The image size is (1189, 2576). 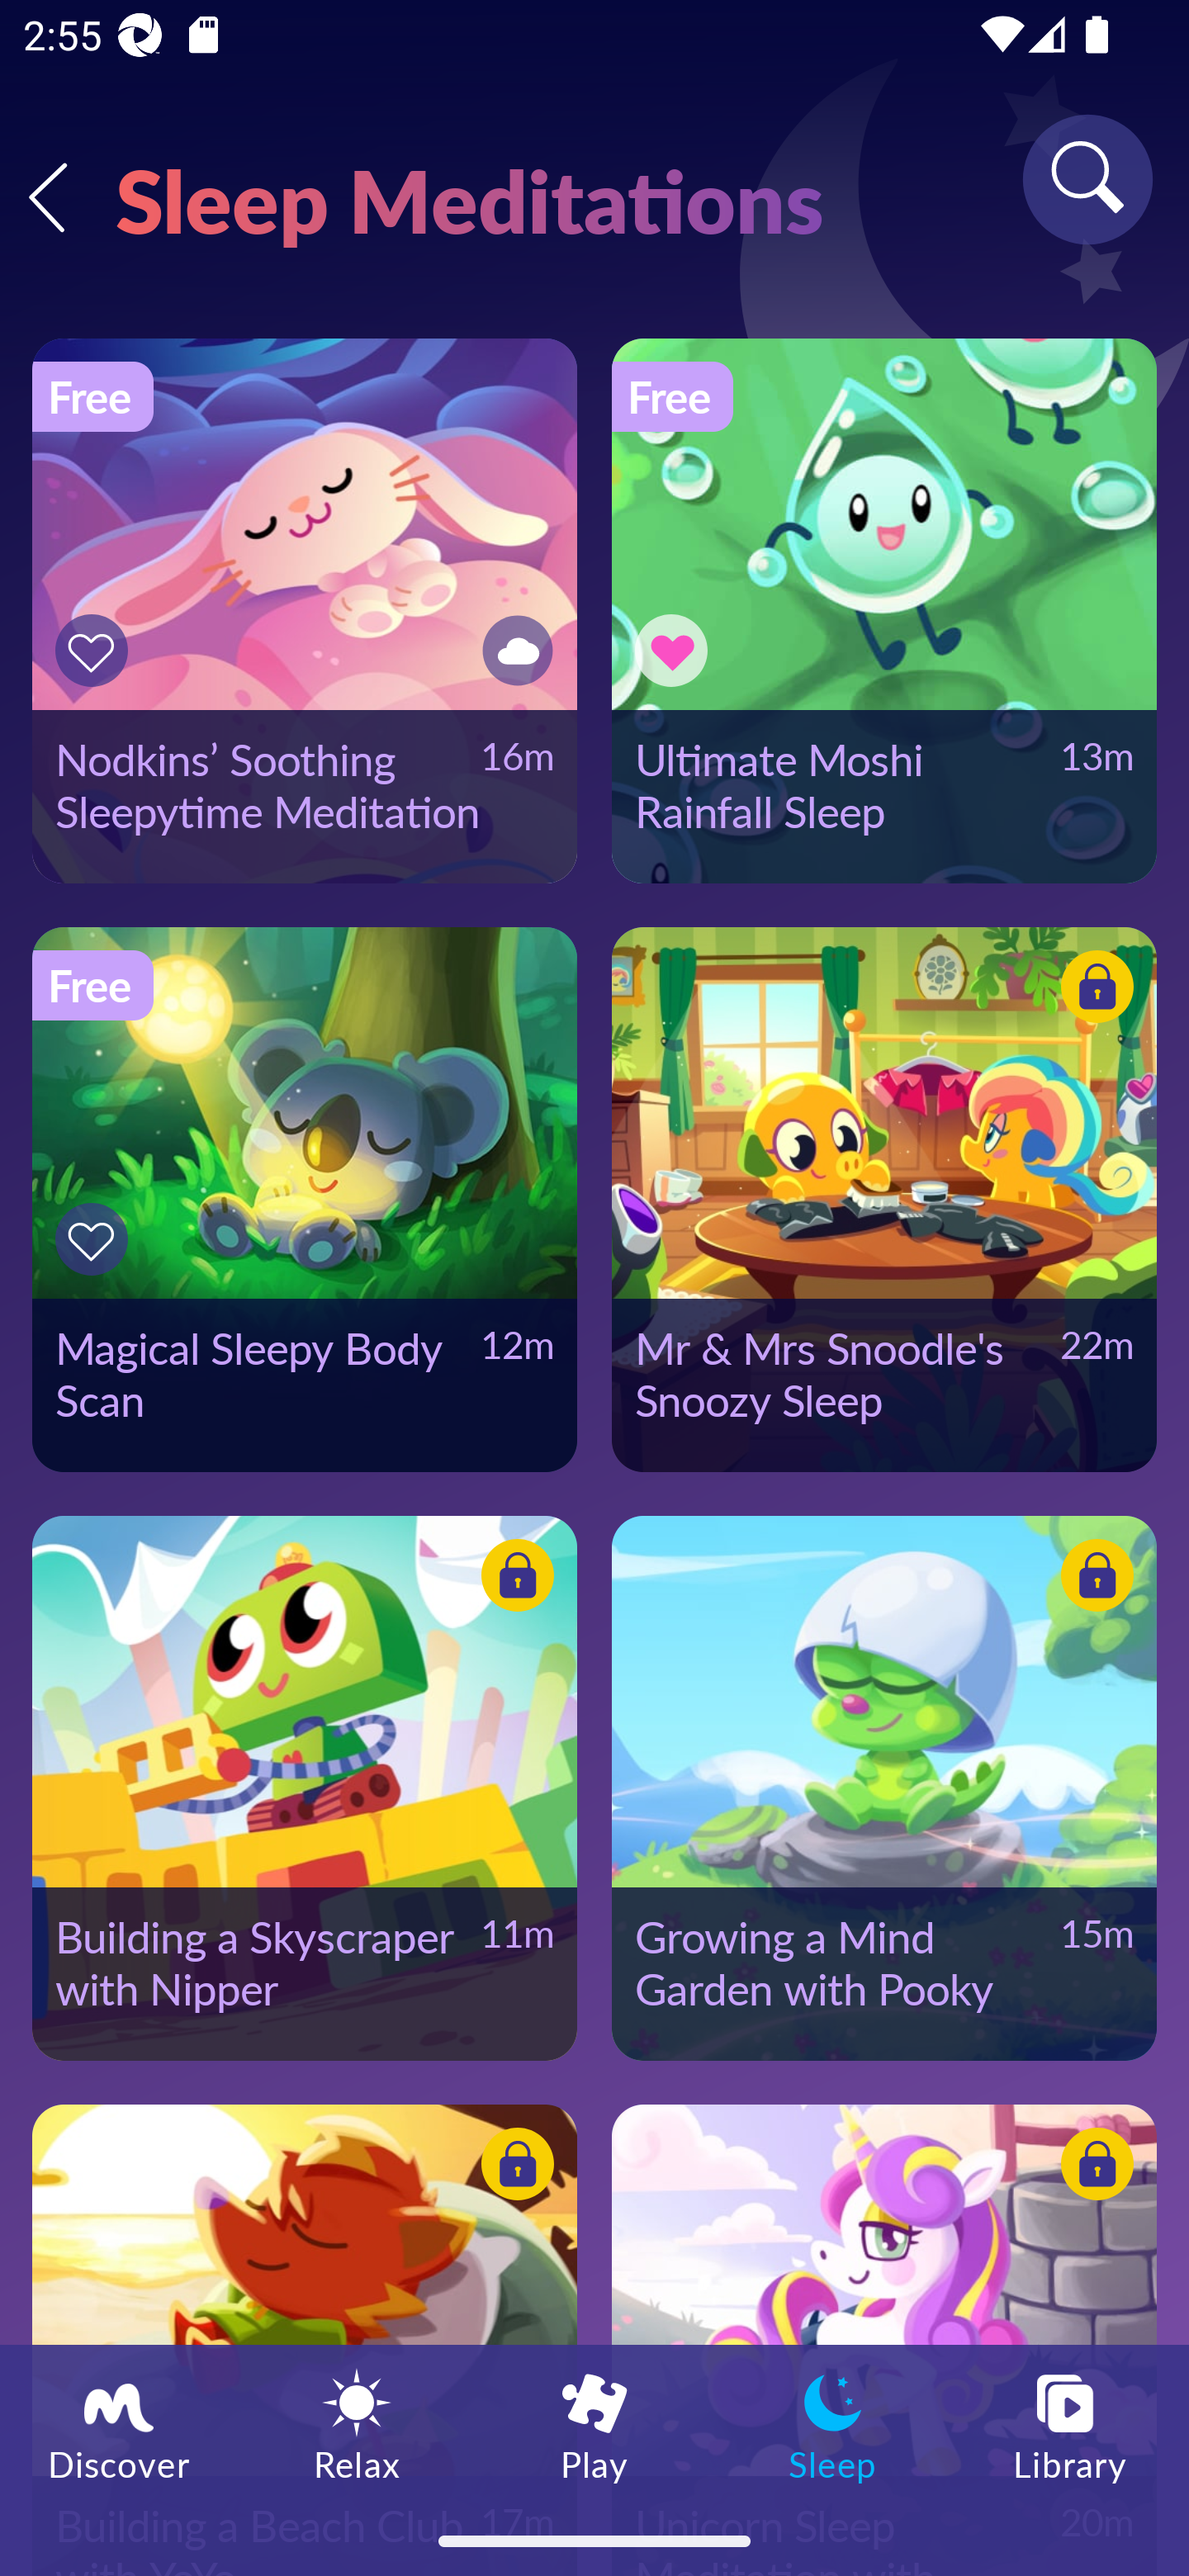 I want to click on Button, so click(x=1092, y=2169).